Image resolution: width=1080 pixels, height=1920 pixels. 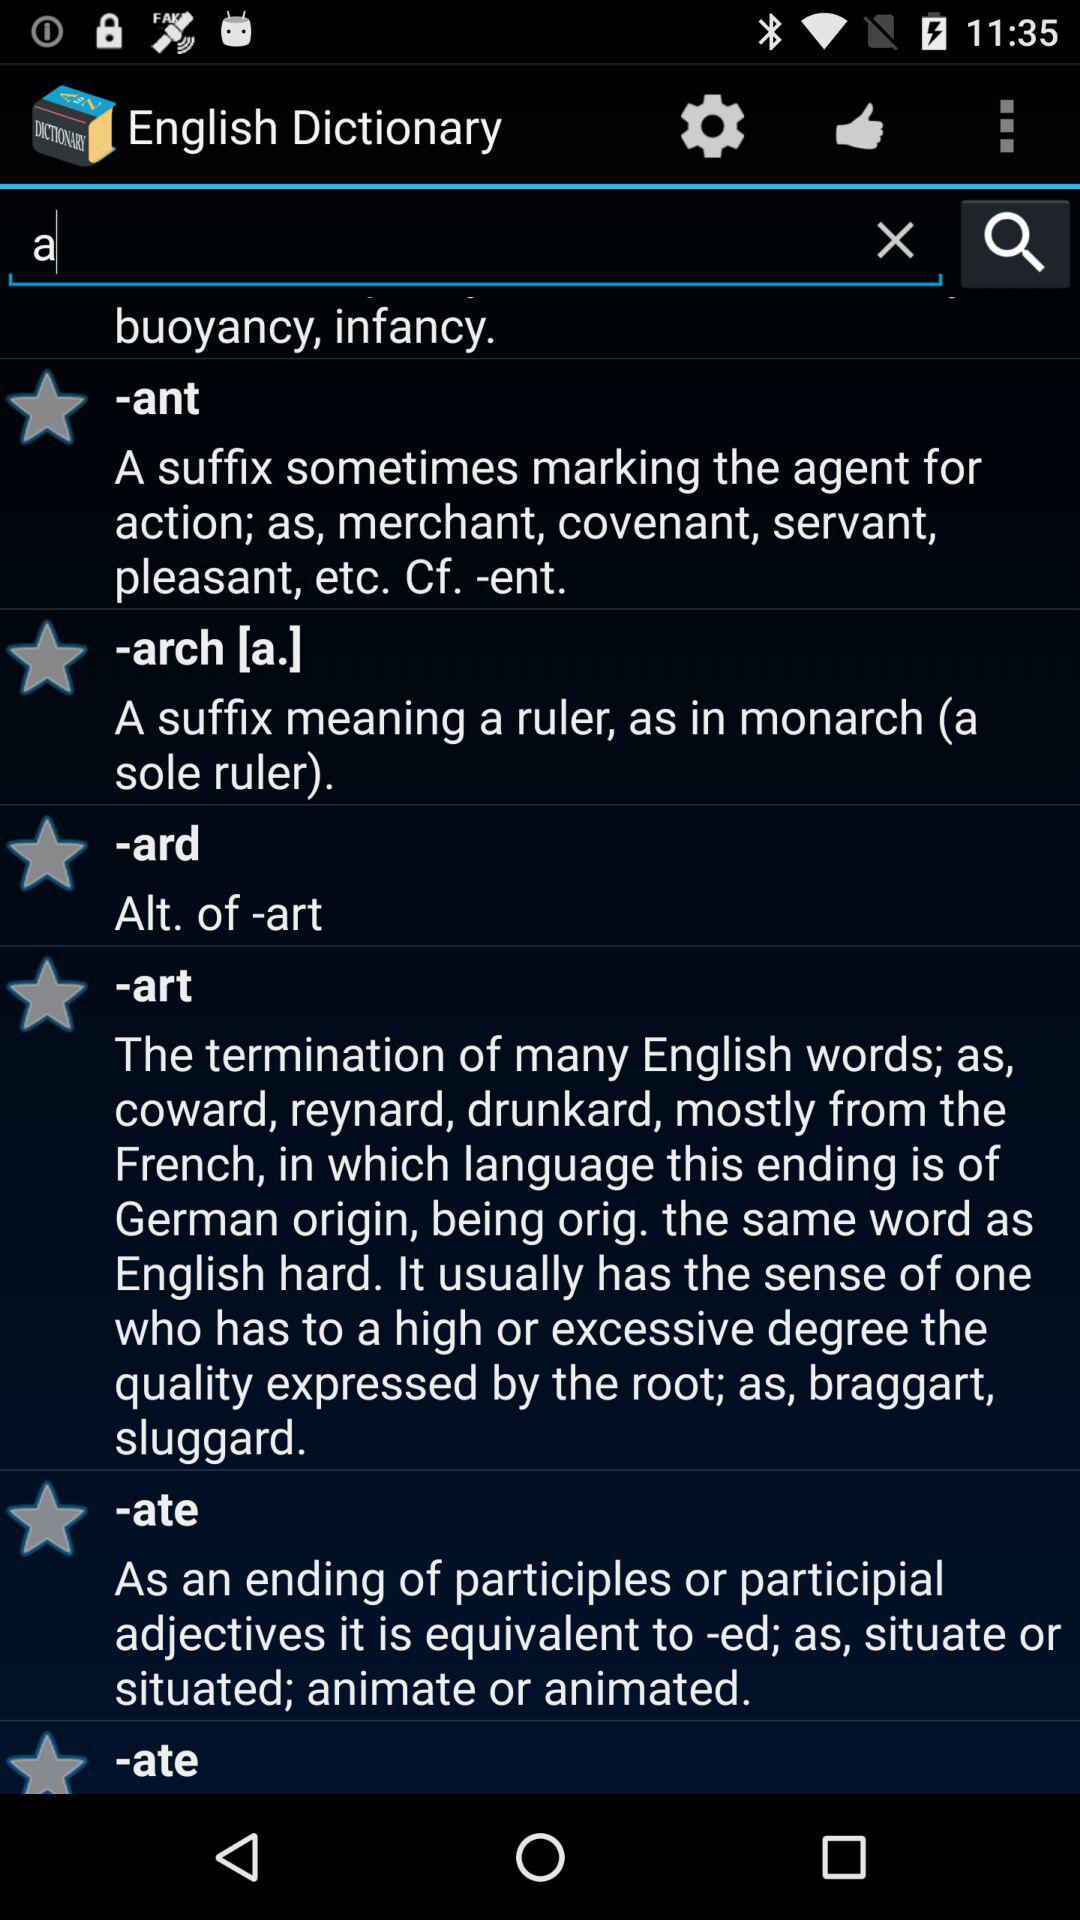 What do you see at coordinates (54, 406) in the screenshot?
I see `tap the app below a suffix expressing` at bounding box center [54, 406].